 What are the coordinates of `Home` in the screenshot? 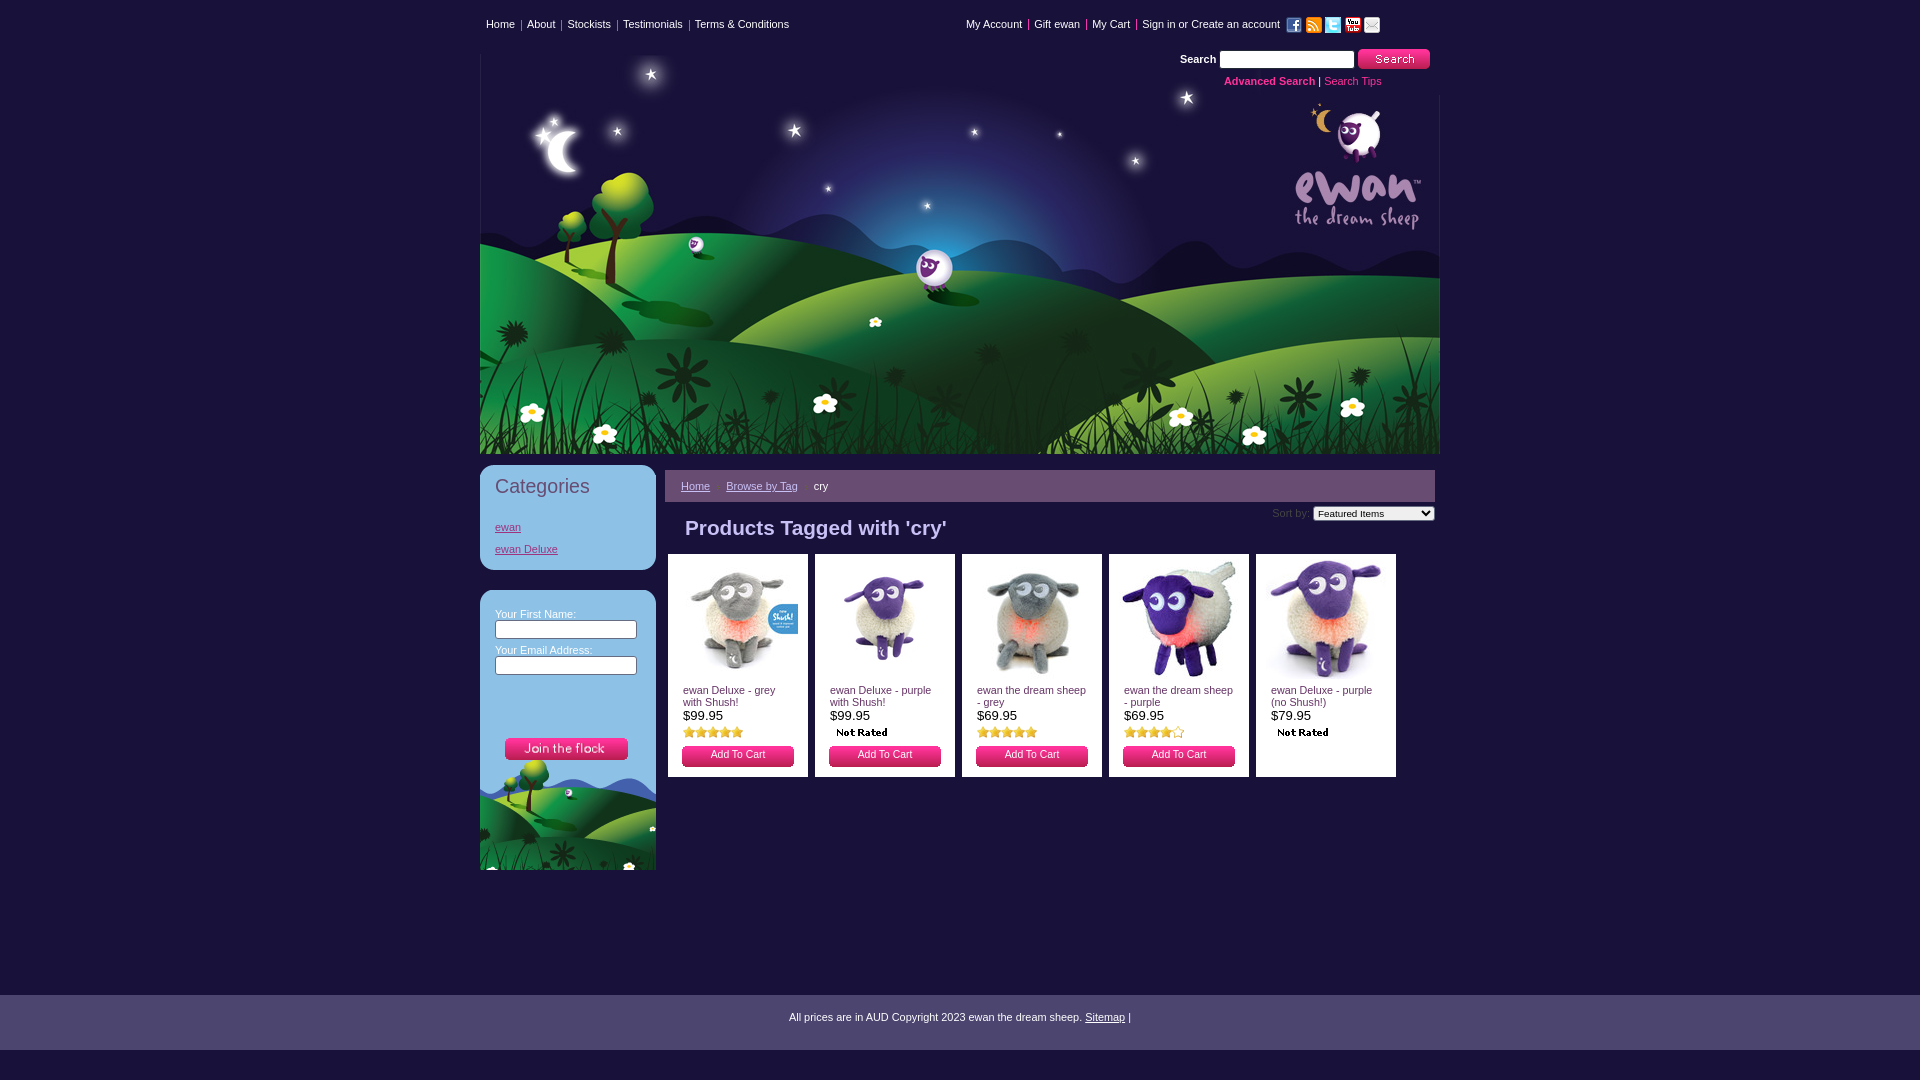 It's located at (700, 486).